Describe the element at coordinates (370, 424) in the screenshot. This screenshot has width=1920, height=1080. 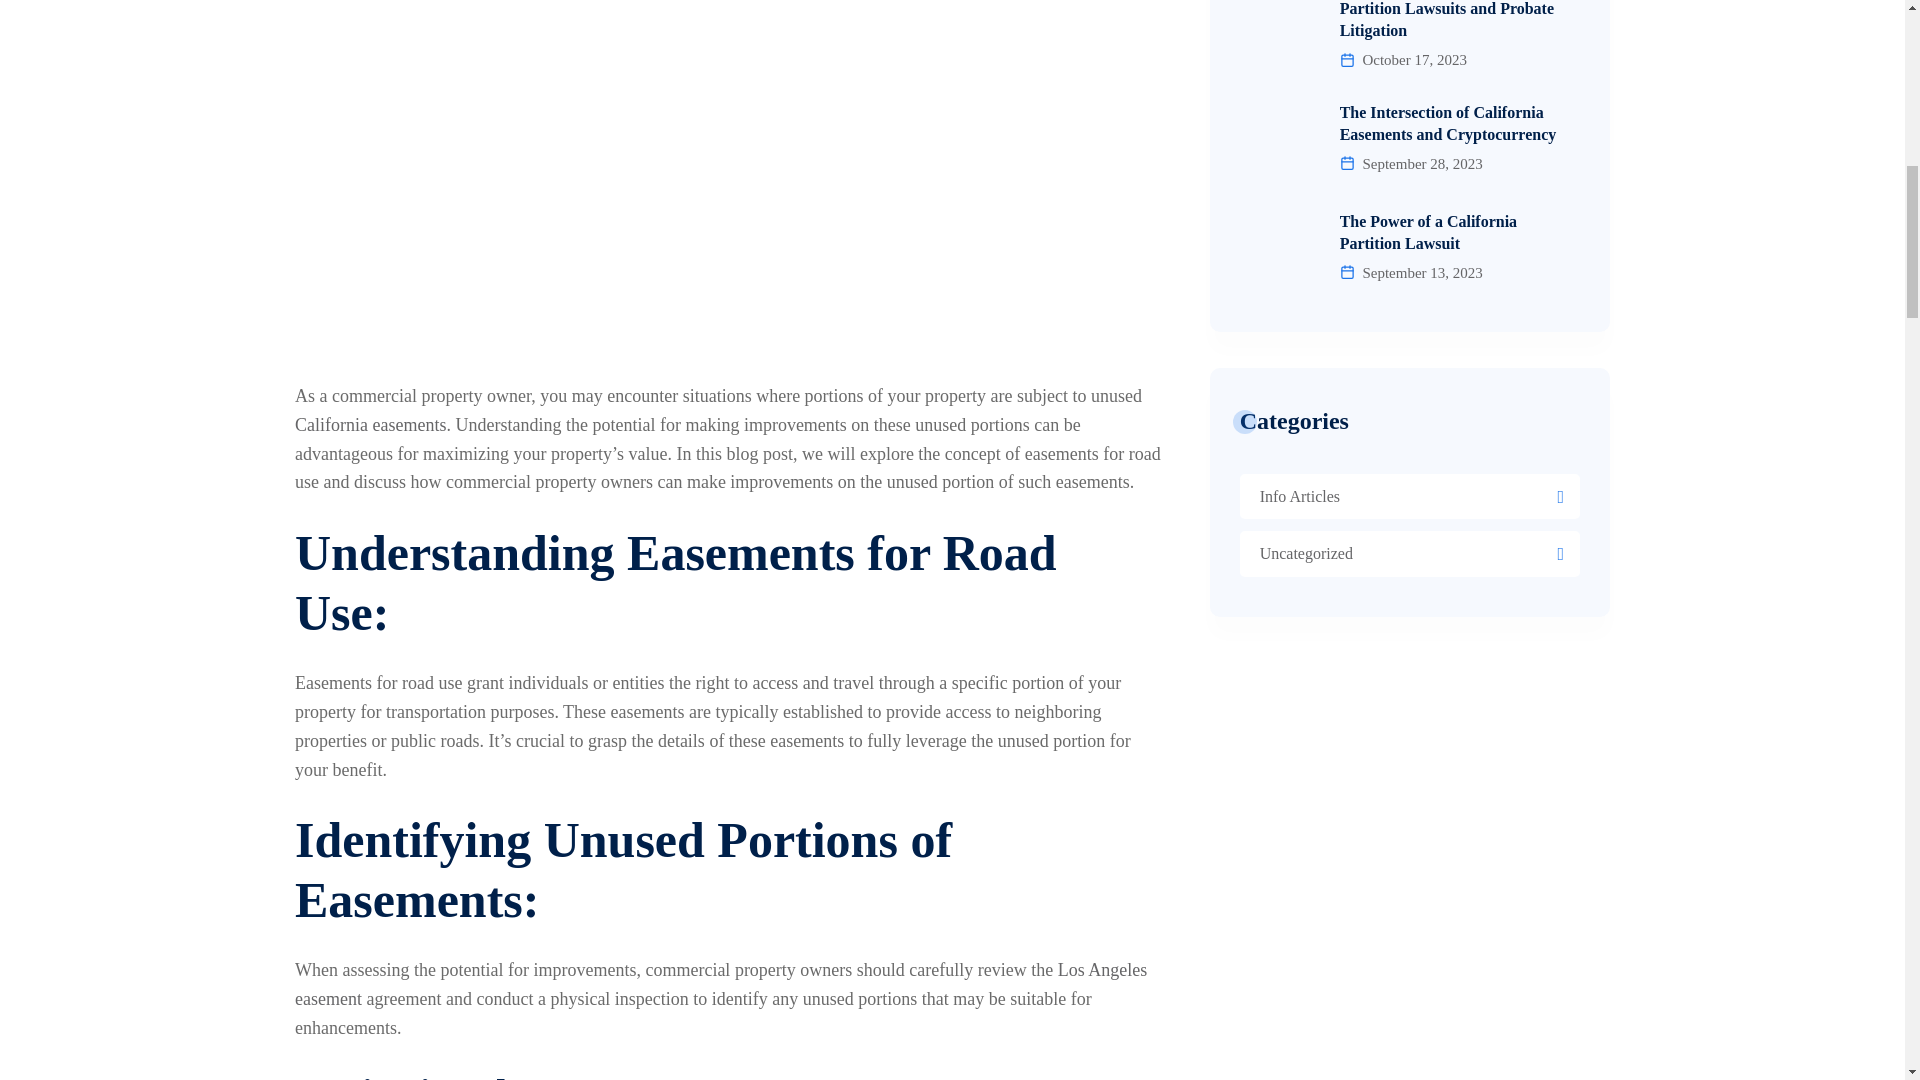
I see `California easements` at that location.